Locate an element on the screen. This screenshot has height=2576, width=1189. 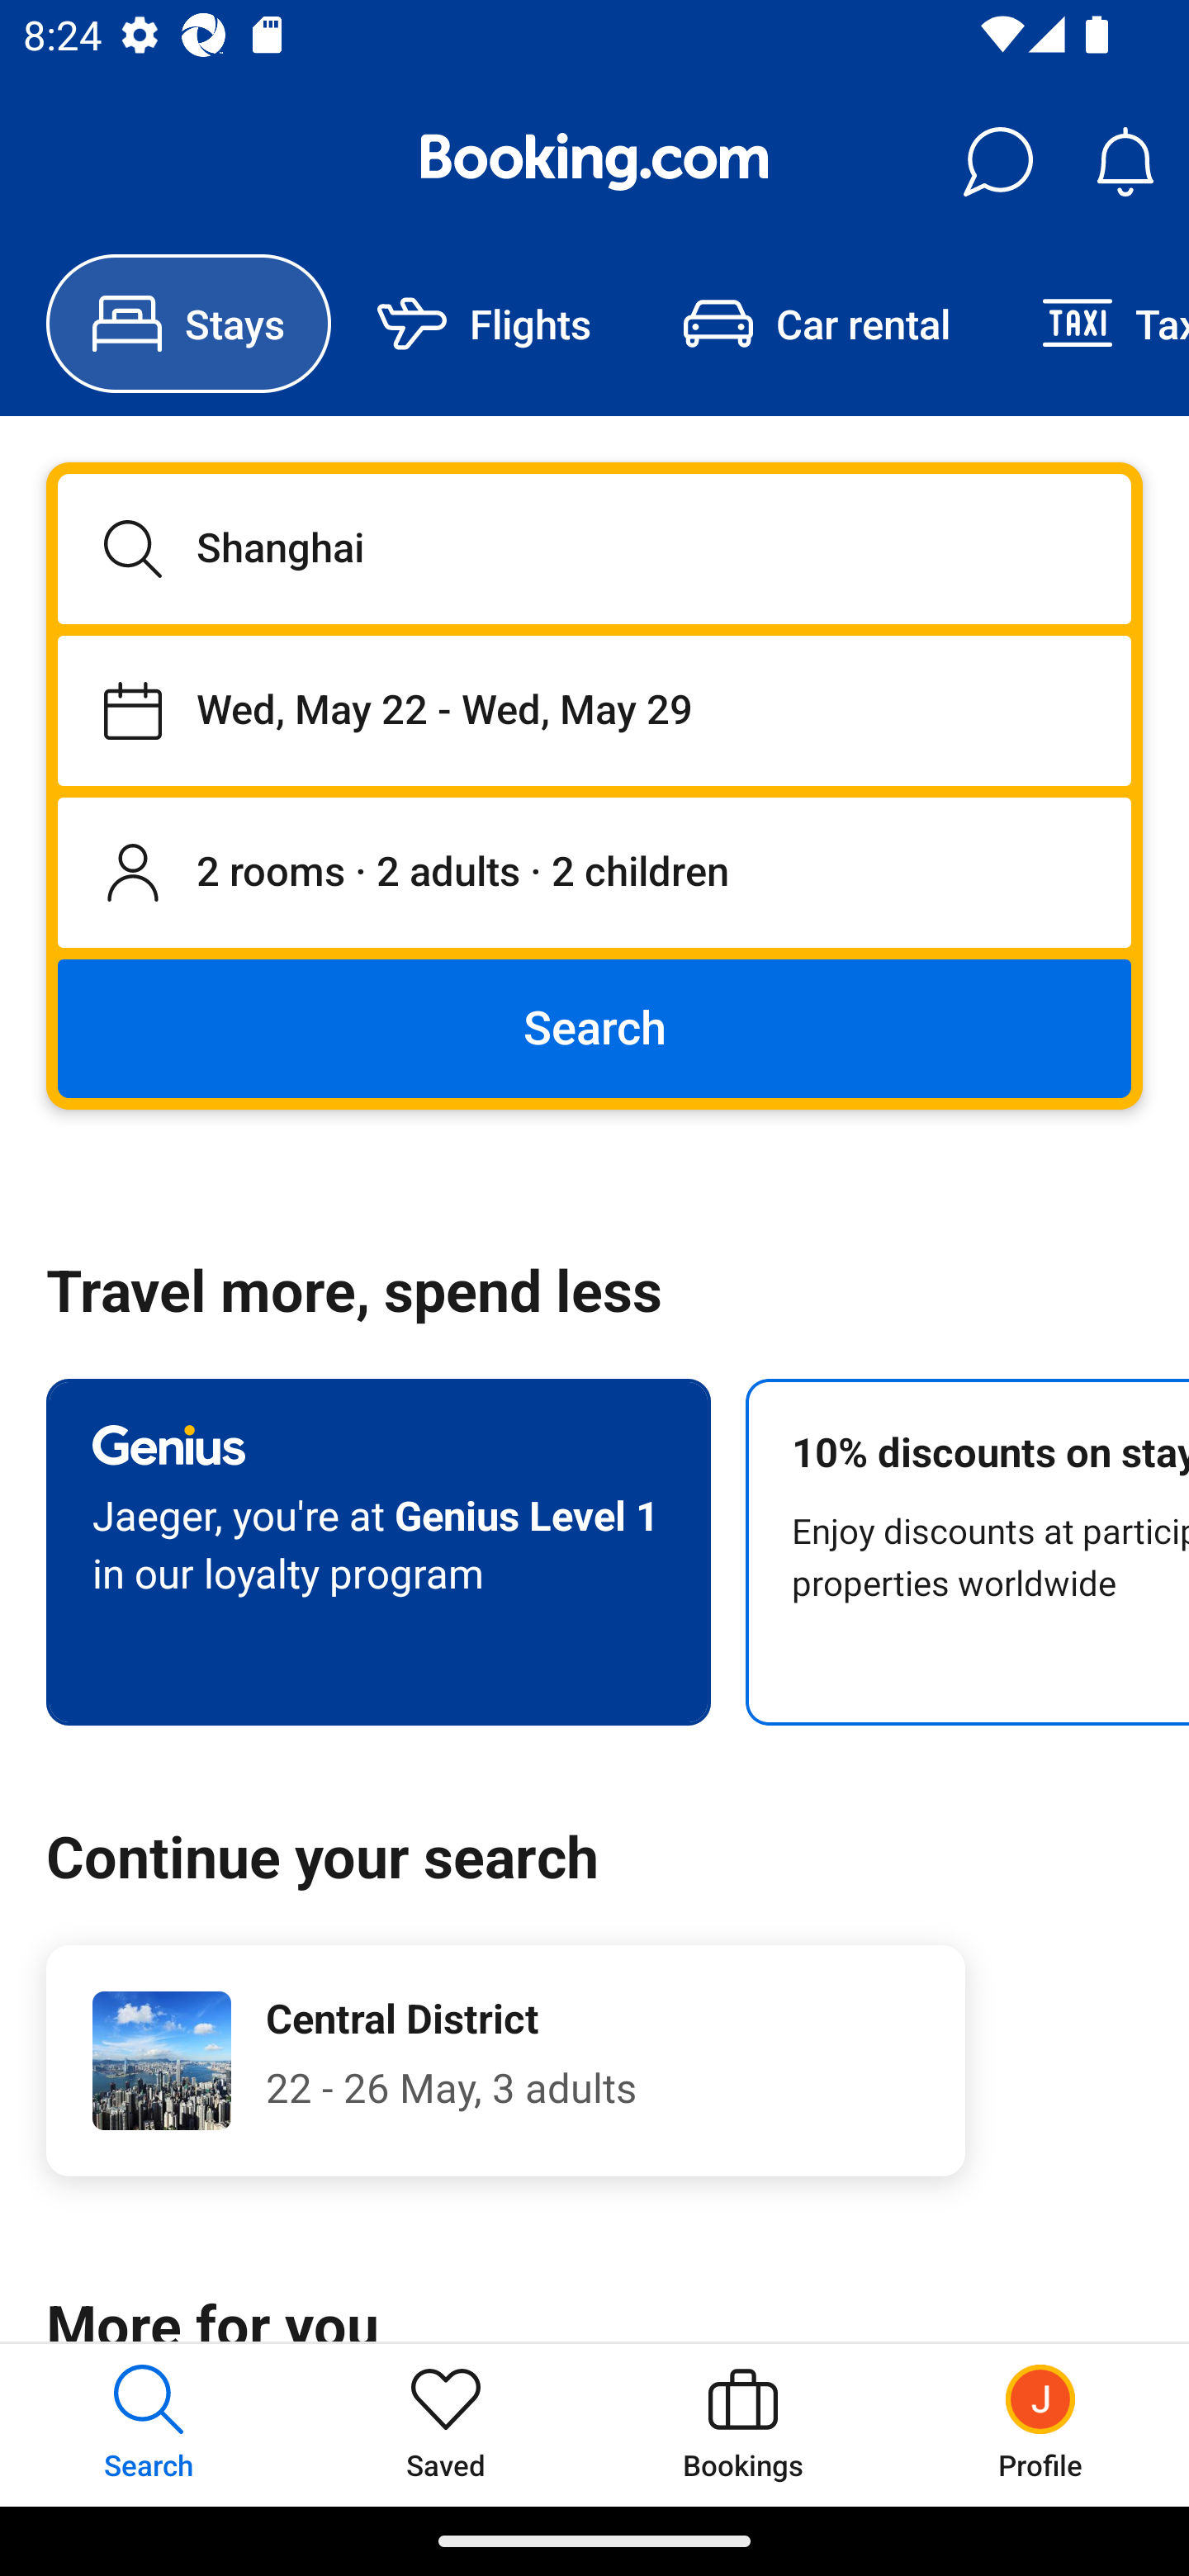
Central District 22 - 26 May, 3 adults is located at coordinates (505, 2061).